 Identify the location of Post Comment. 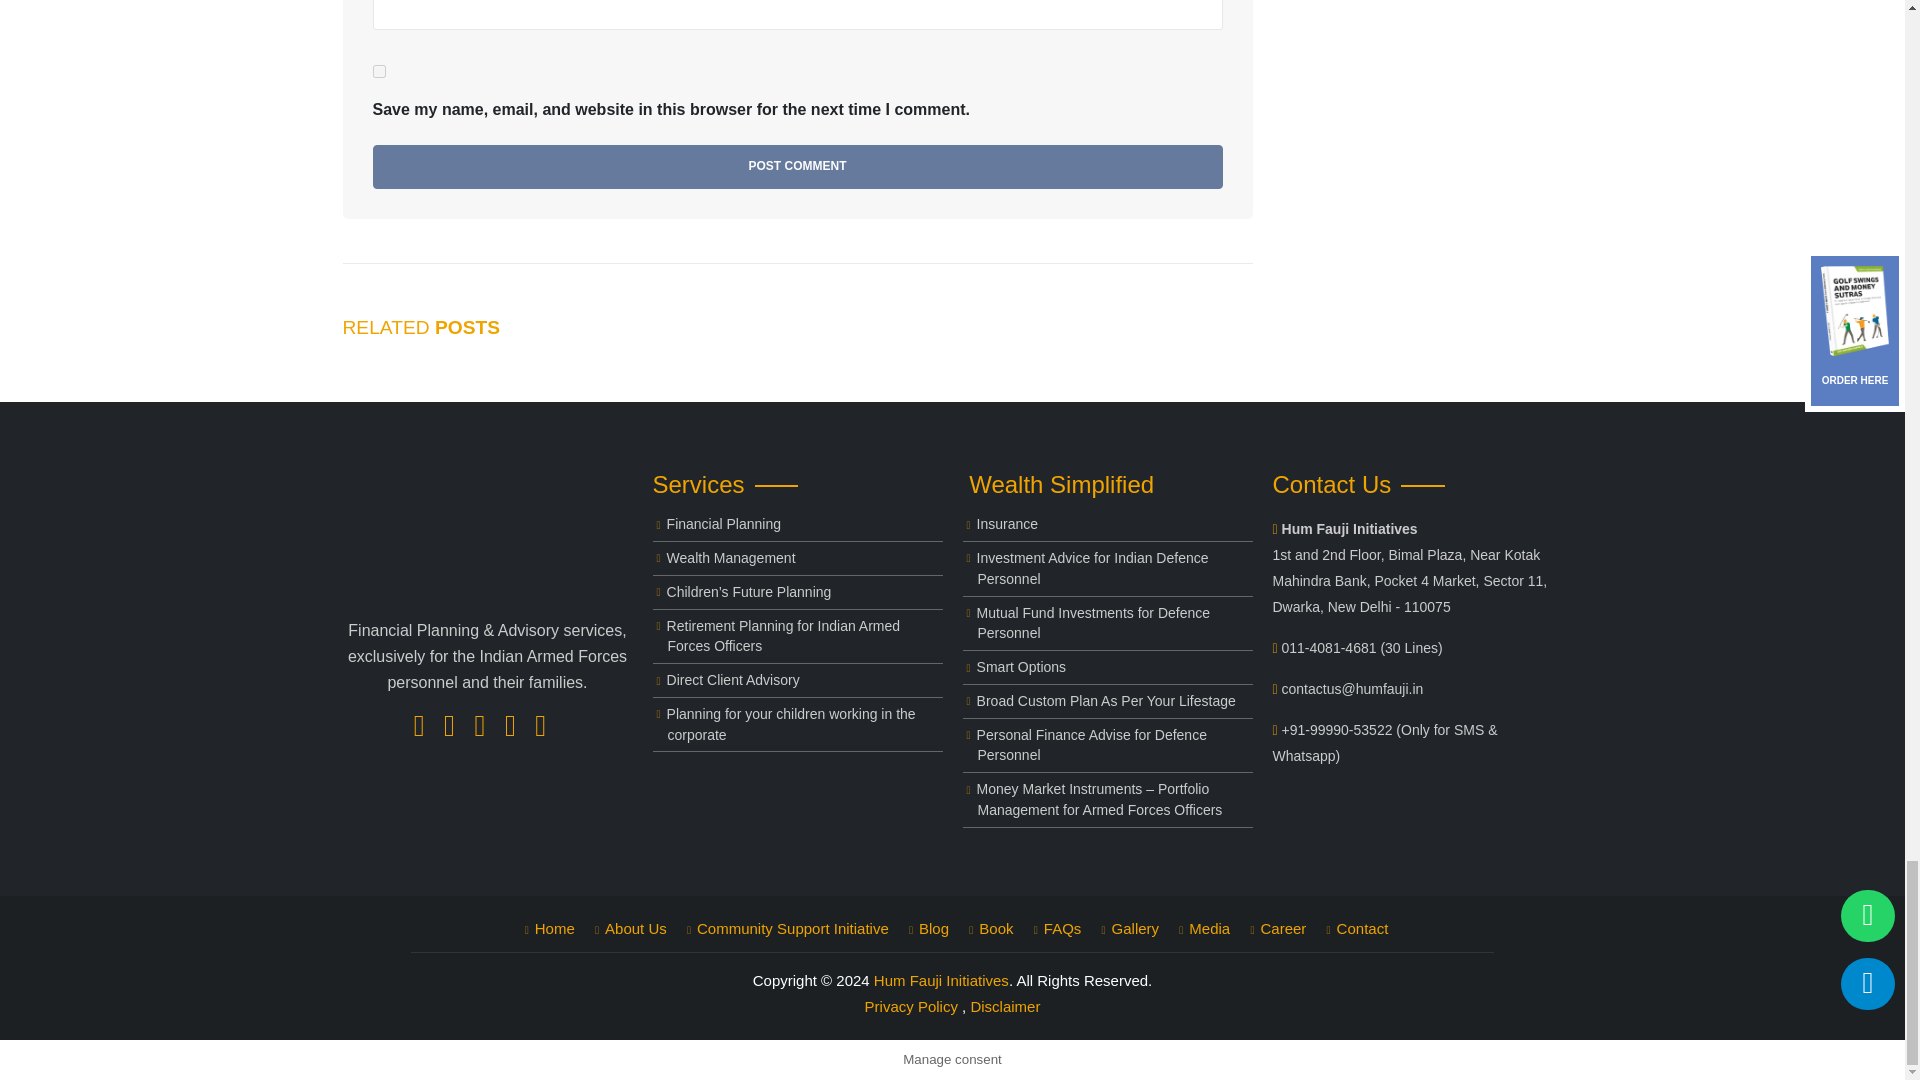
(796, 166).